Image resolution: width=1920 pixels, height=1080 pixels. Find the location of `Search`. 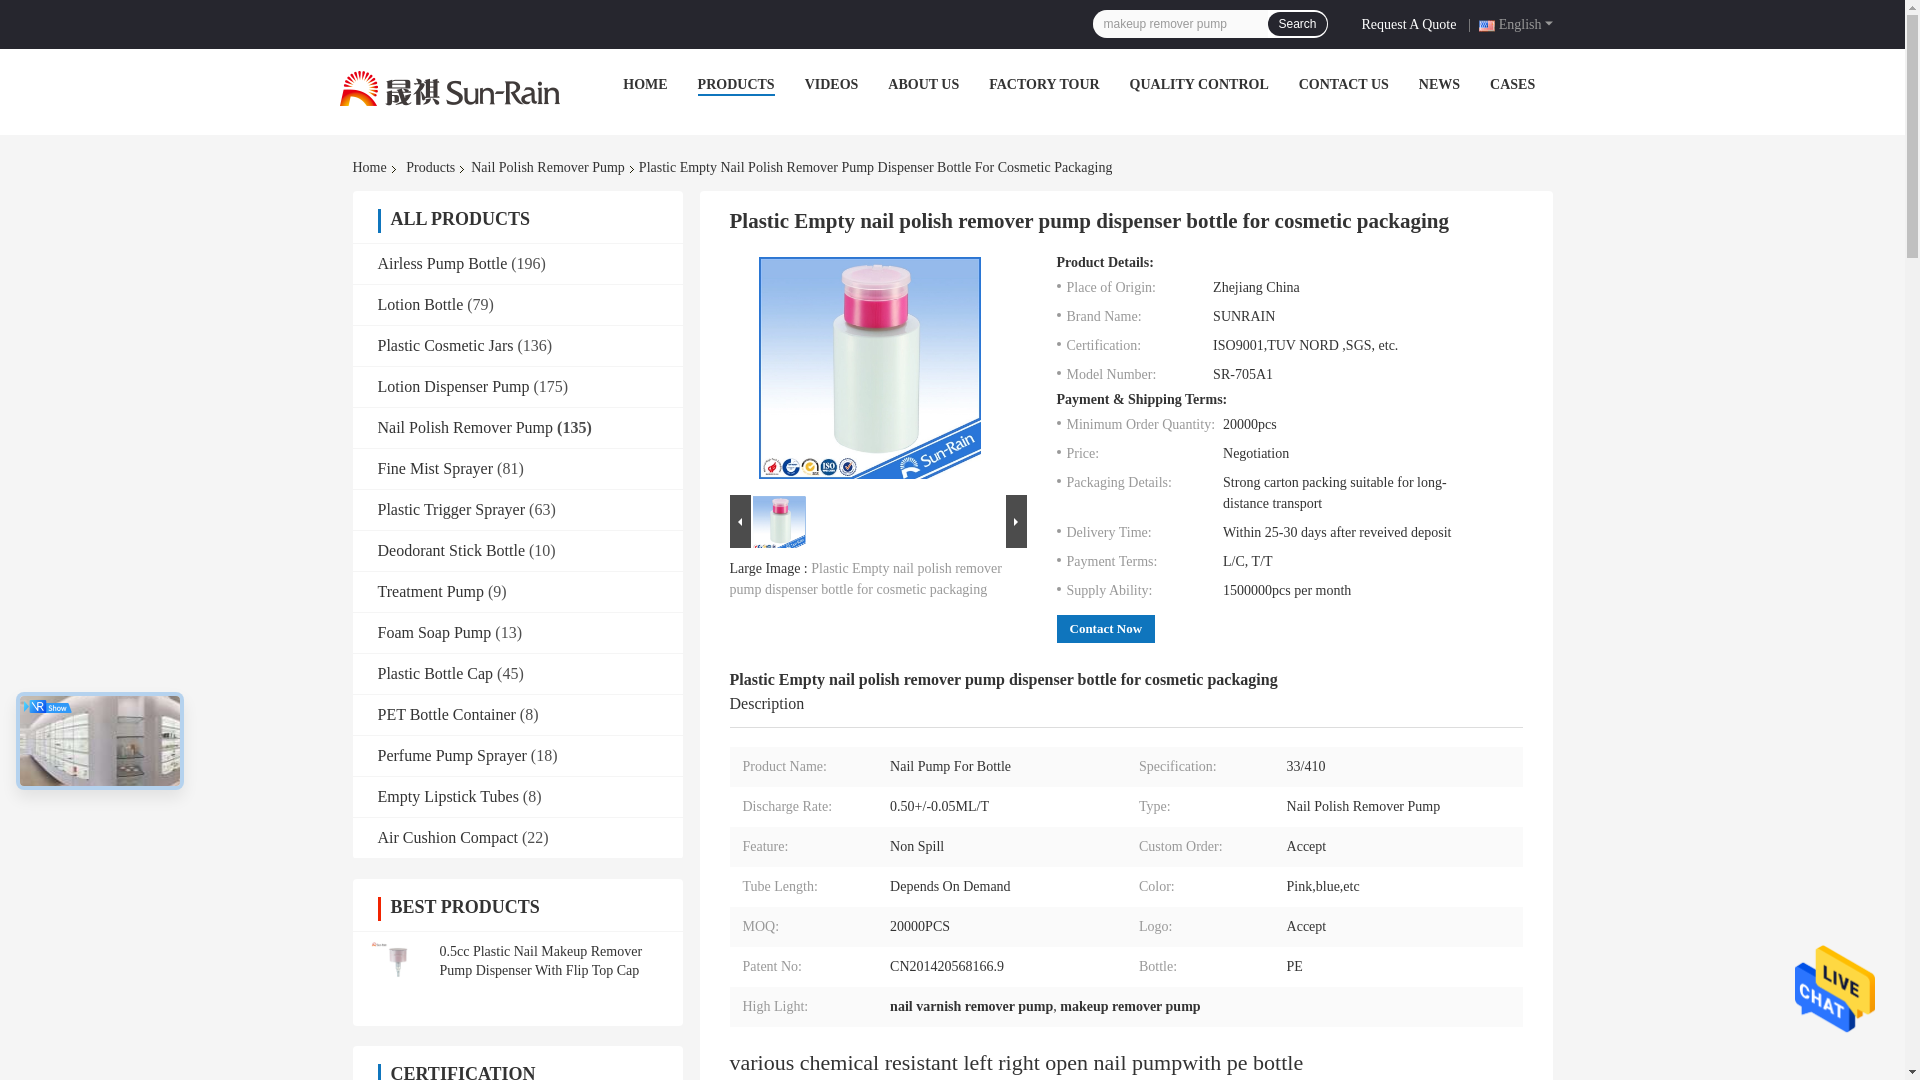

Search is located at coordinates (1296, 23).